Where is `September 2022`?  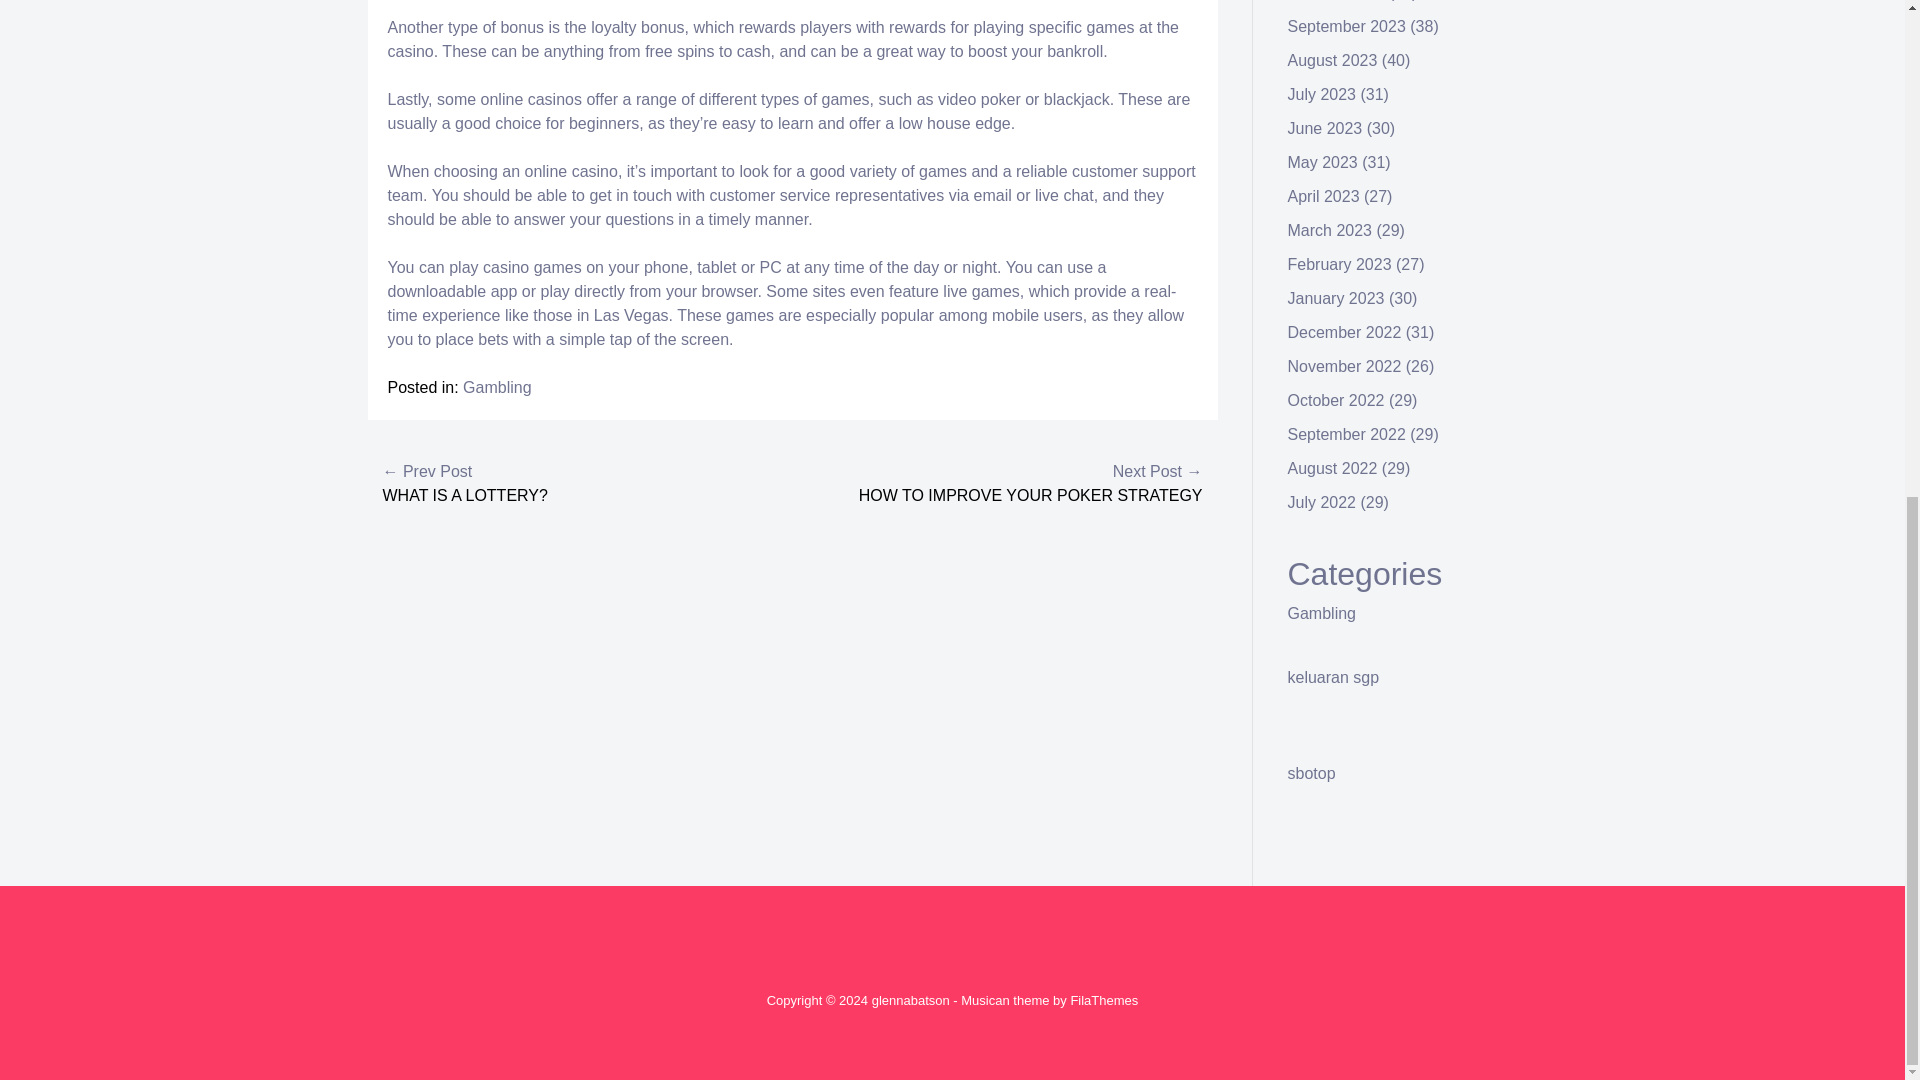 September 2022 is located at coordinates (1346, 434).